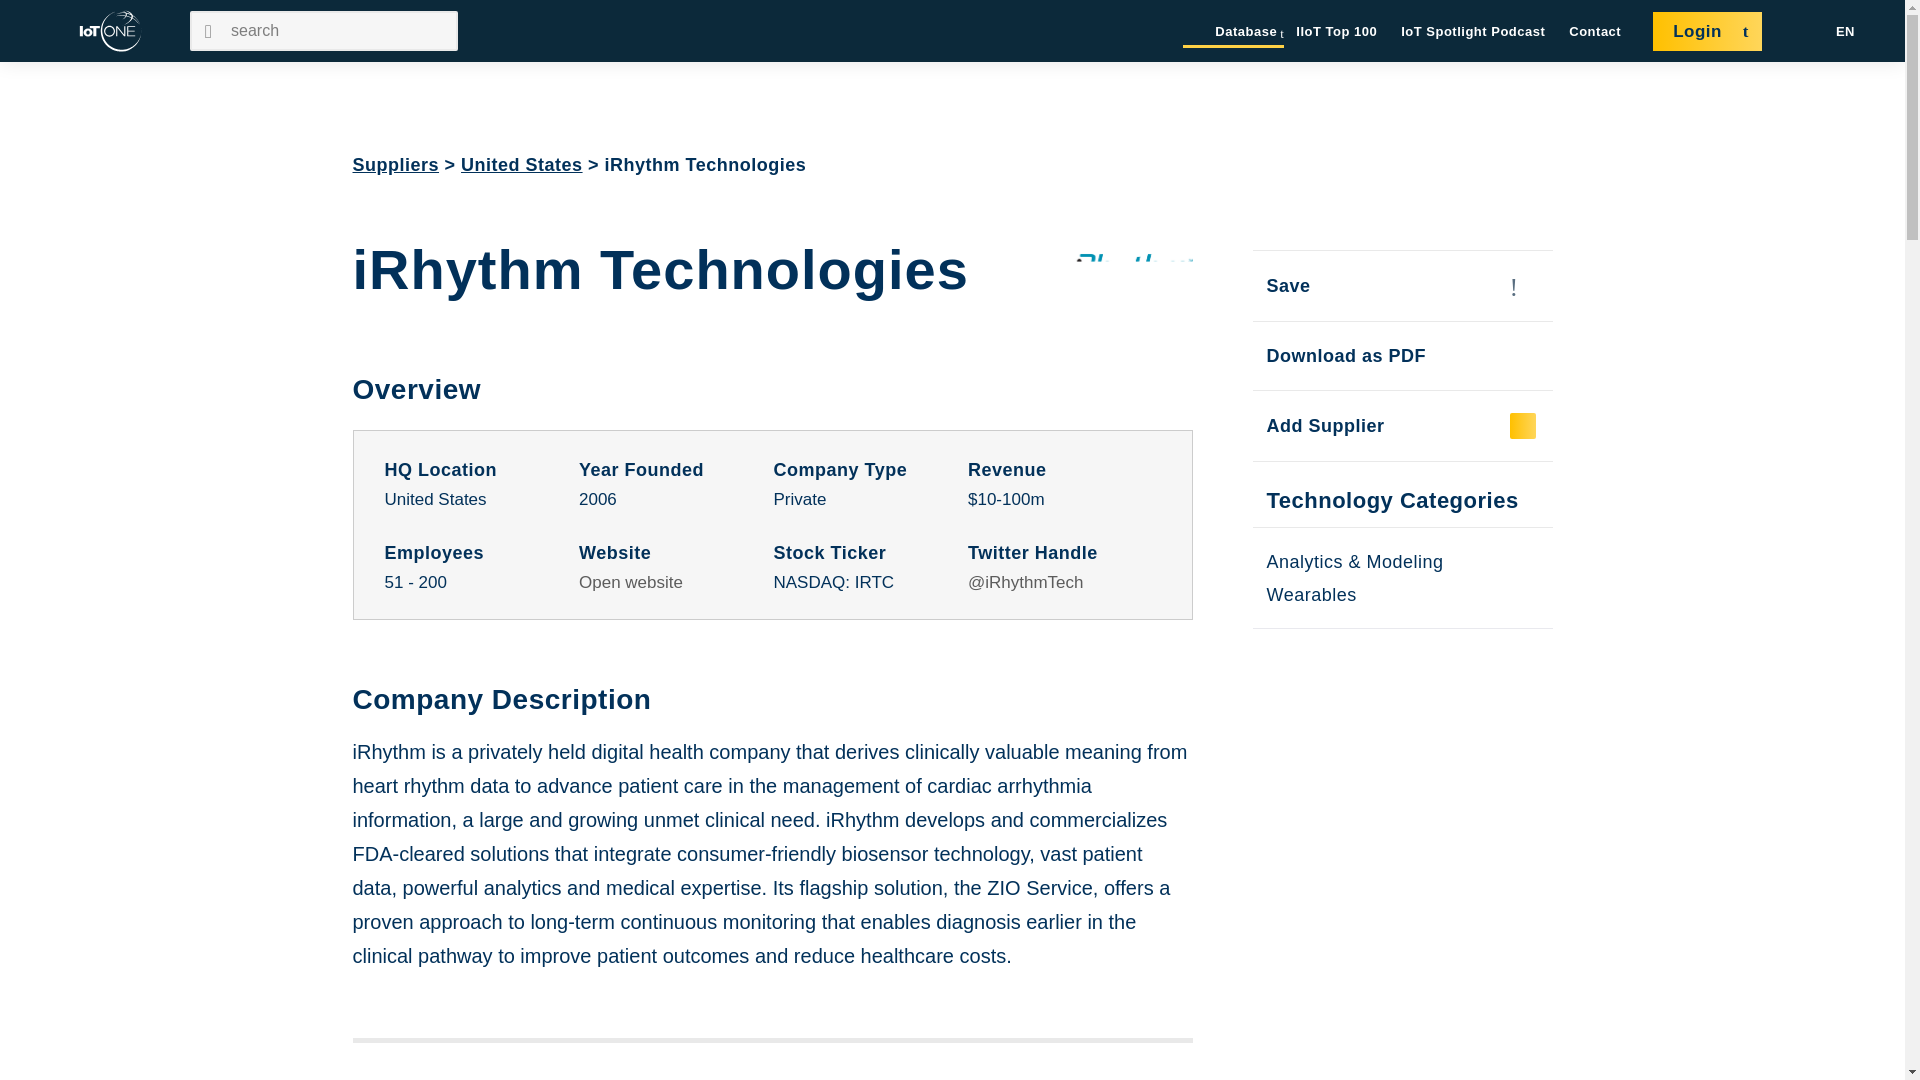  Describe the element at coordinates (395, 164) in the screenshot. I see `Suppliers` at that location.